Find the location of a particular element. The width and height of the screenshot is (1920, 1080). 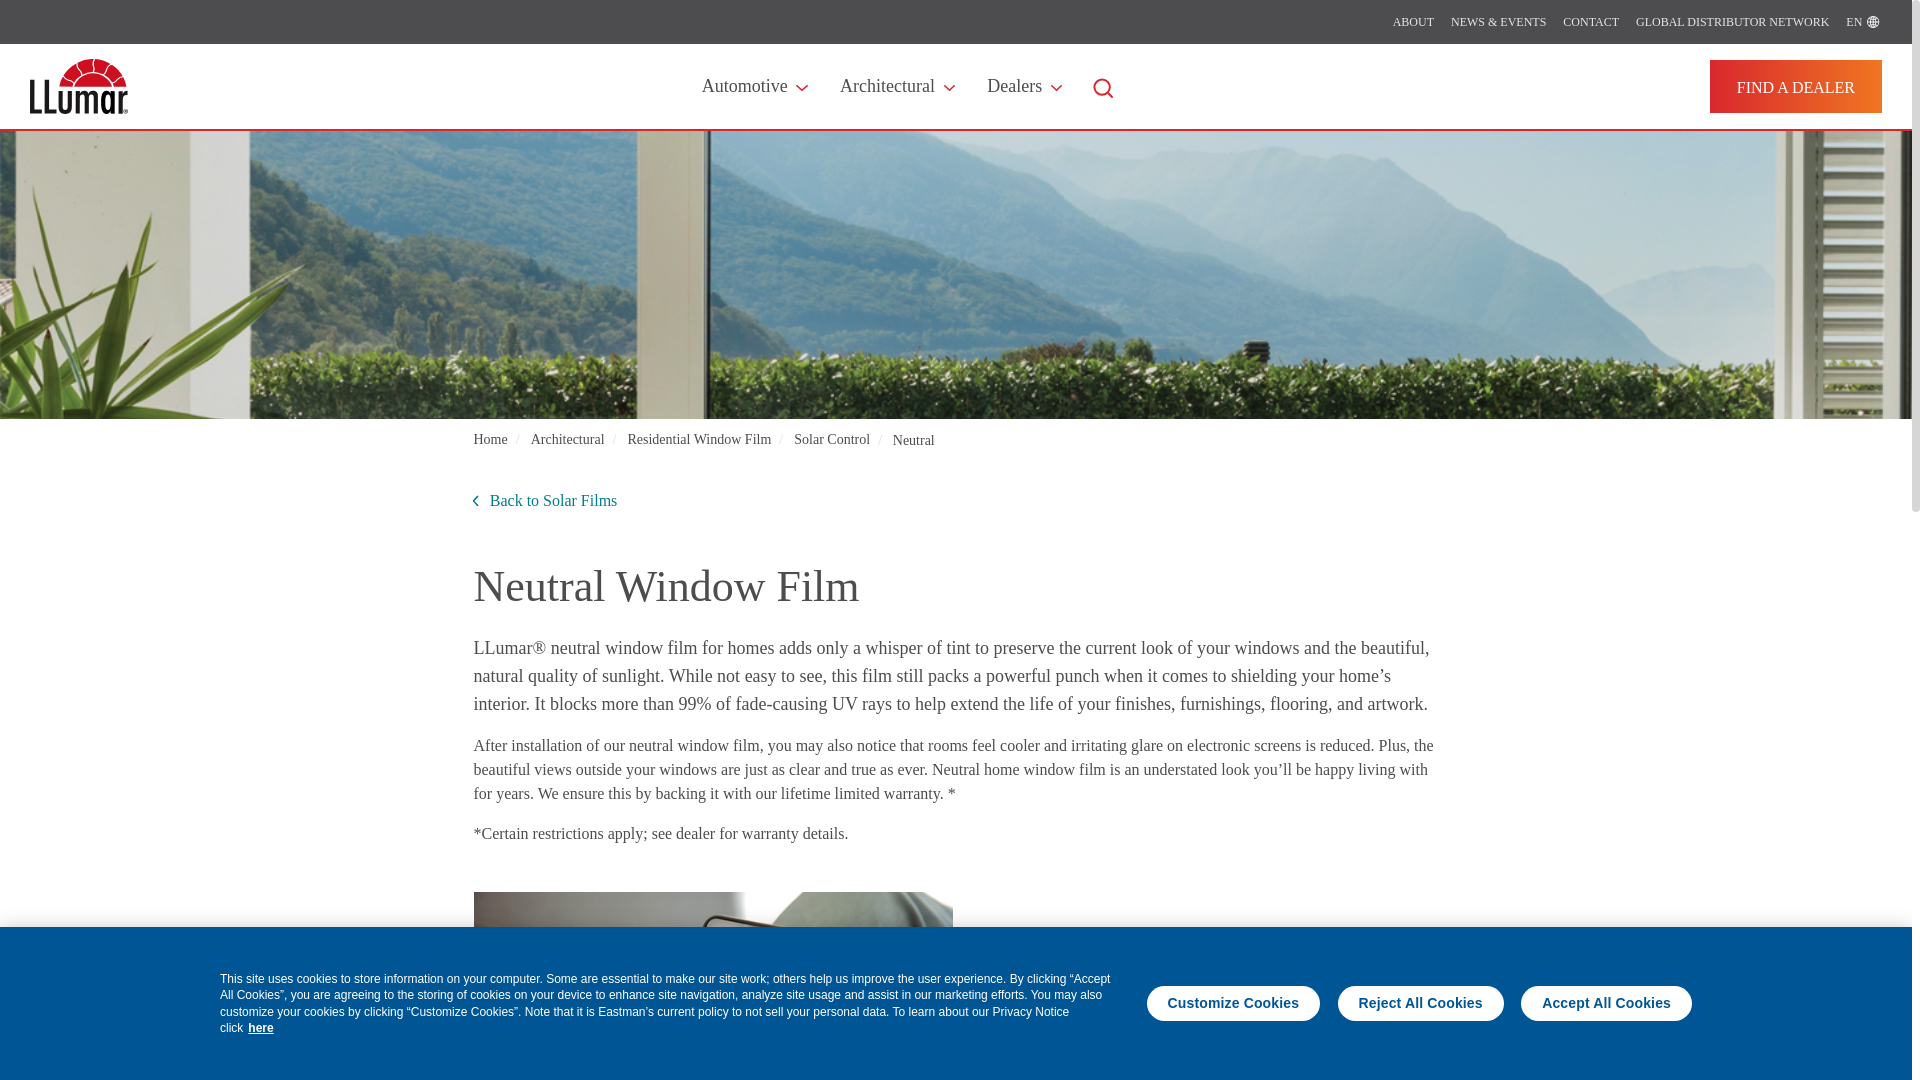

Automotive is located at coordinates (752, 86).